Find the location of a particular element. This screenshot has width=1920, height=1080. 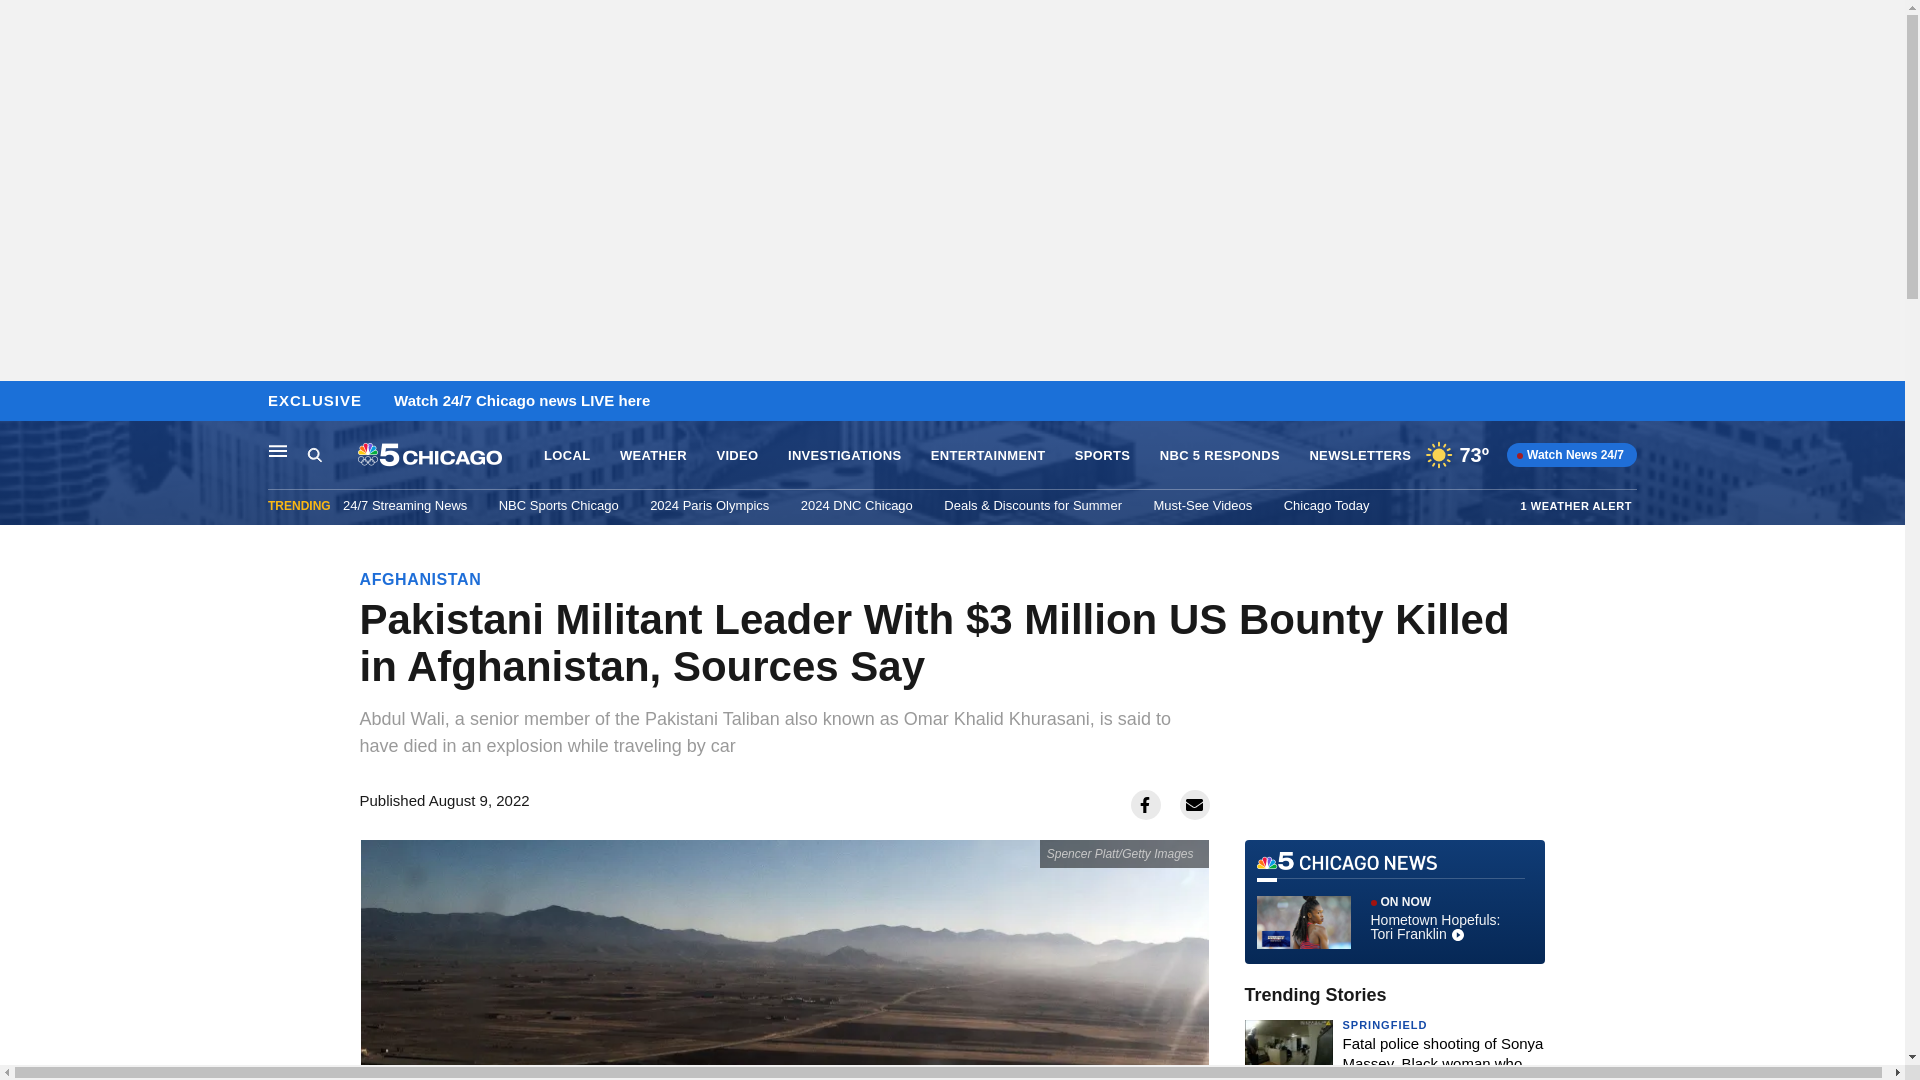

SPORTS is located at coordinates (1102, 456).